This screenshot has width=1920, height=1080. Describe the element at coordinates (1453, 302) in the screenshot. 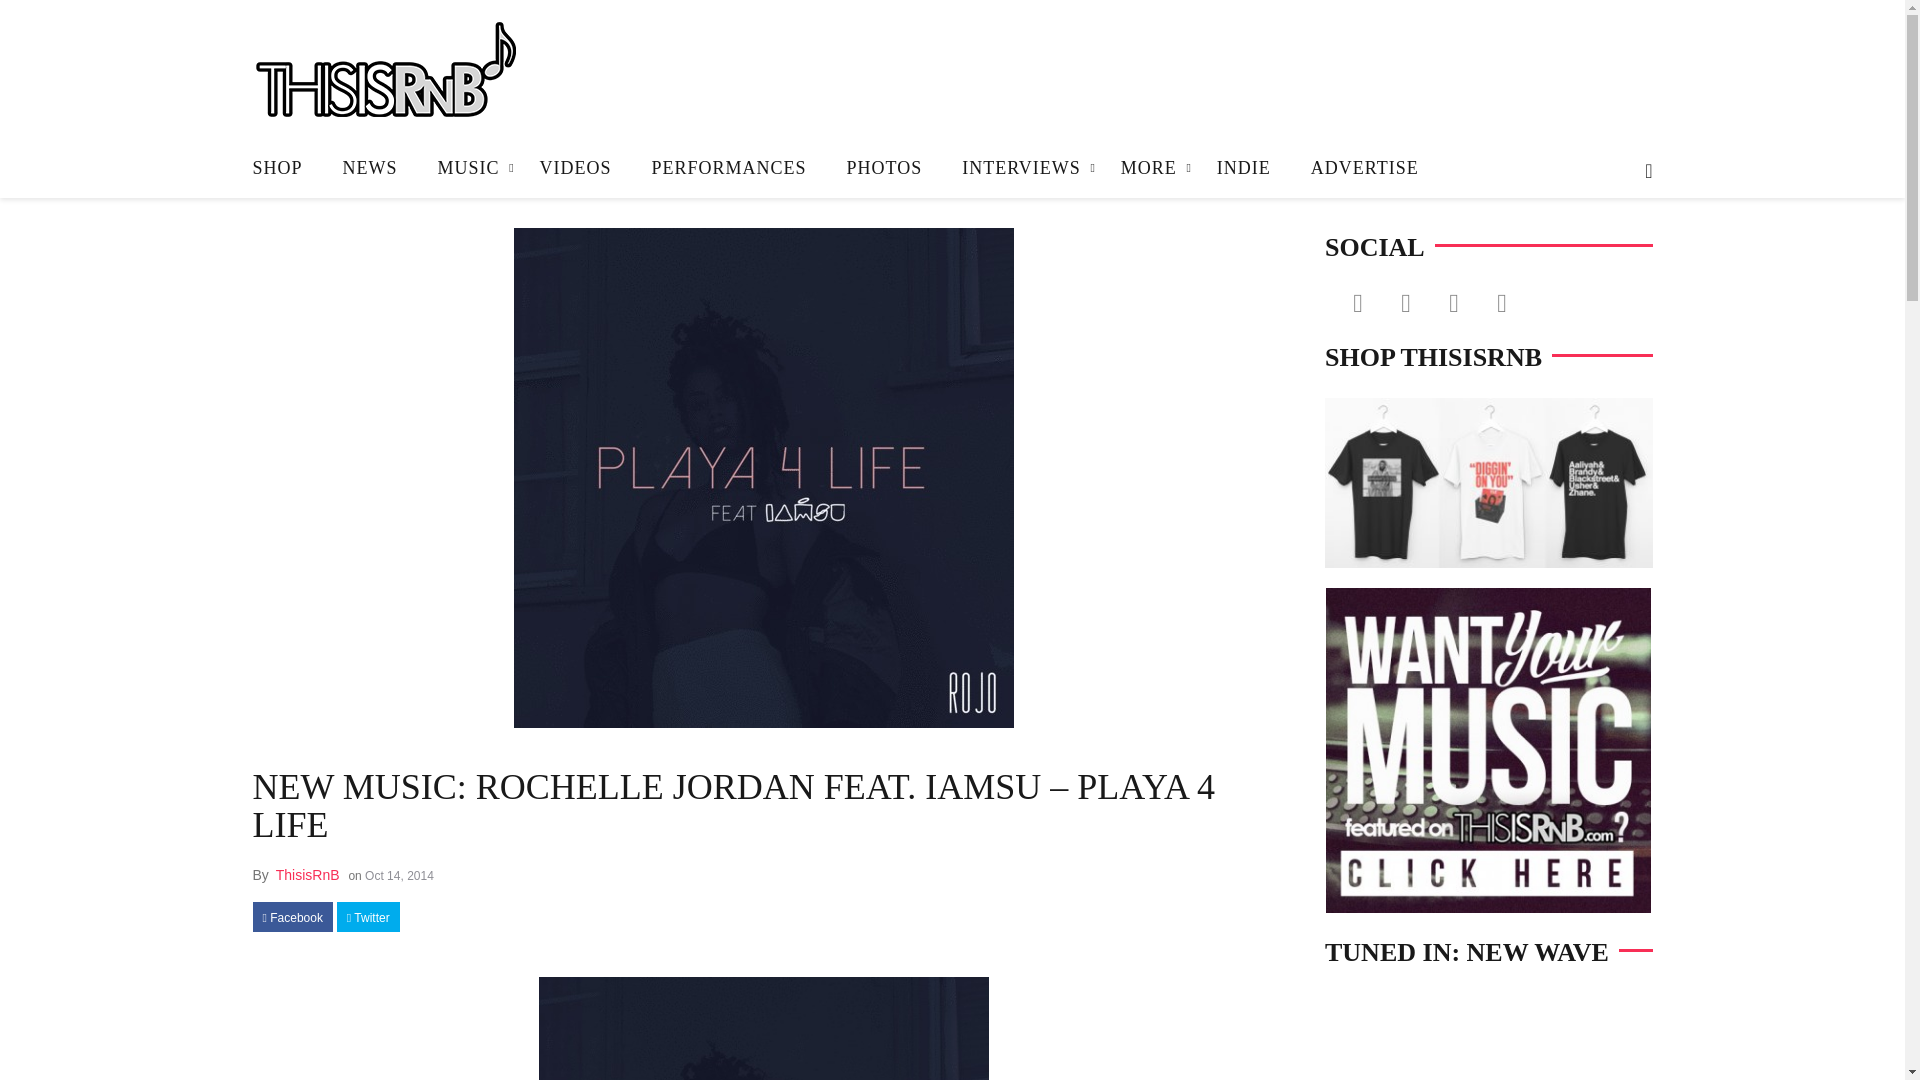

I see `ion-social-instagram` at that location.